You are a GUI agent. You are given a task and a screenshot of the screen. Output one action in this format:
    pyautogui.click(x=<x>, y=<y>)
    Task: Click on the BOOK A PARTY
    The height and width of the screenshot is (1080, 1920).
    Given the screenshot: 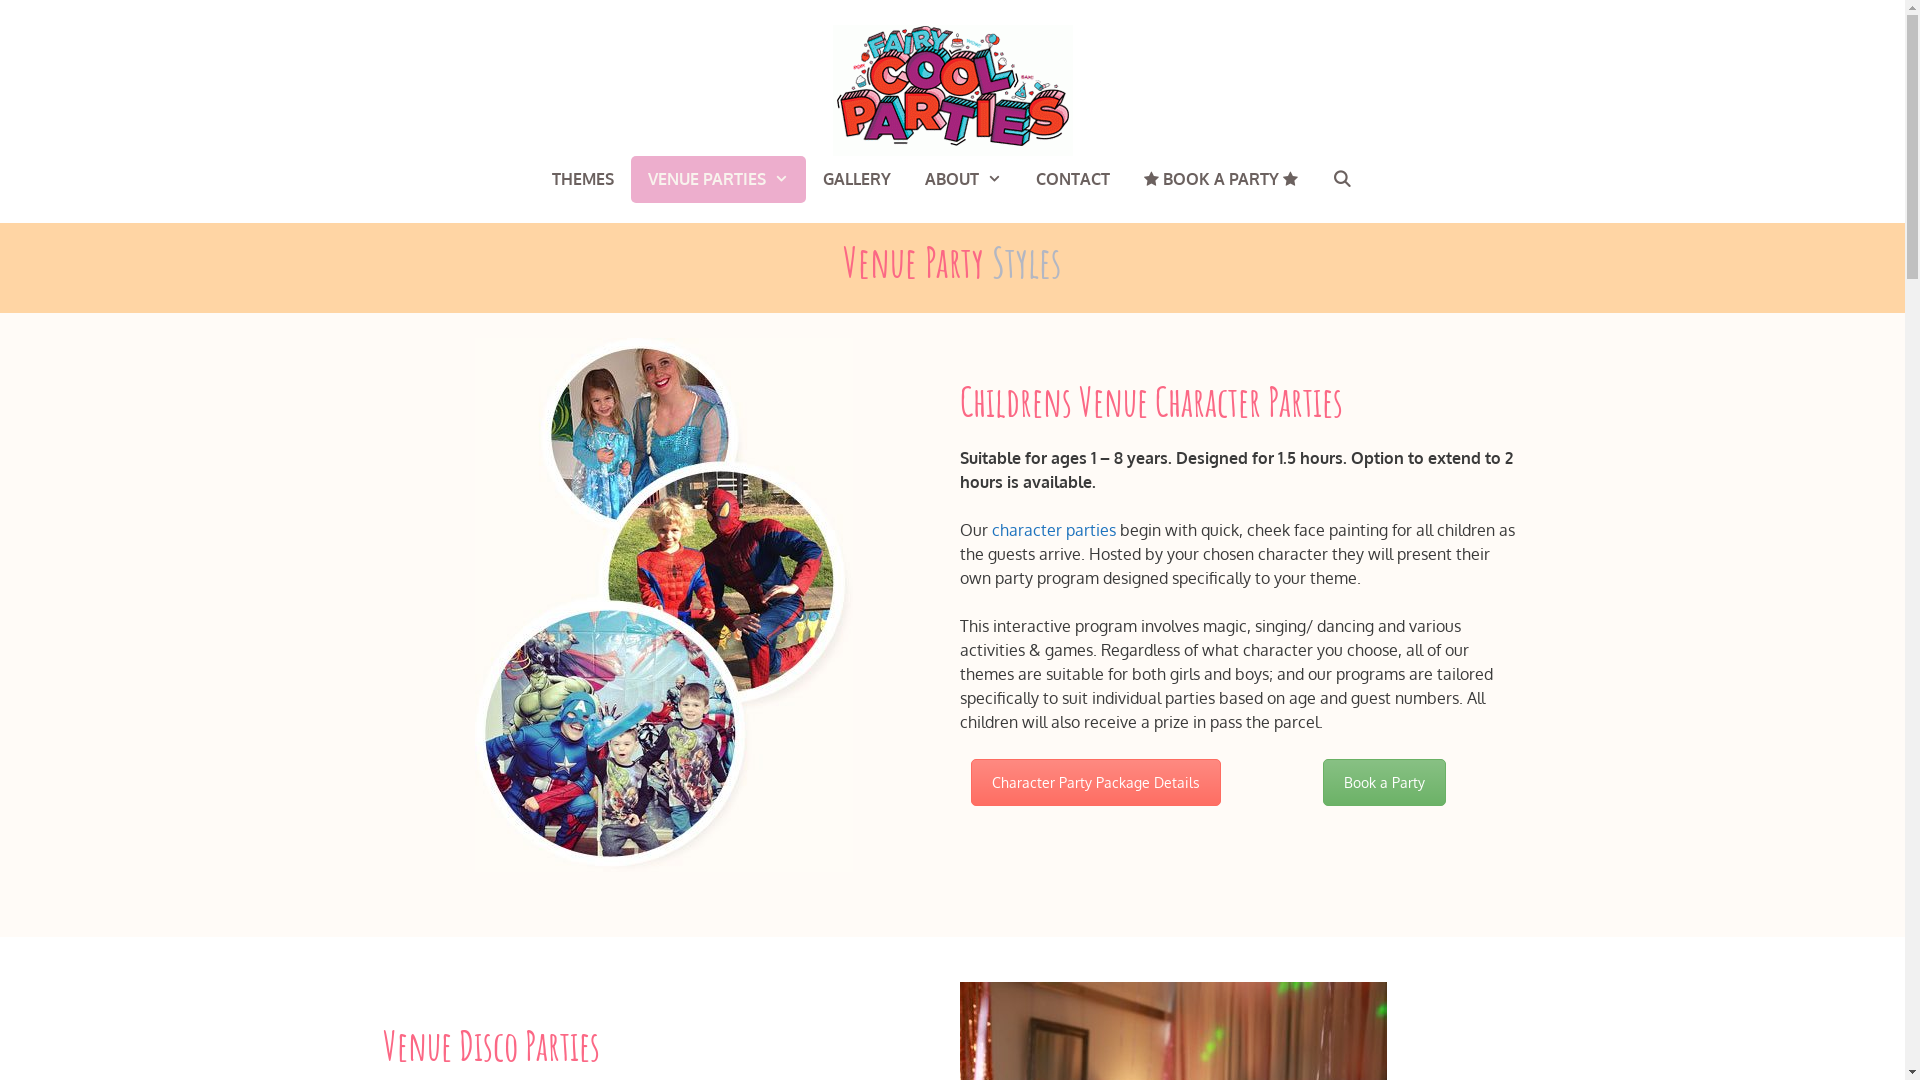 What is the action you would take?
    pyautogui.click(x=1221, y=179)
    